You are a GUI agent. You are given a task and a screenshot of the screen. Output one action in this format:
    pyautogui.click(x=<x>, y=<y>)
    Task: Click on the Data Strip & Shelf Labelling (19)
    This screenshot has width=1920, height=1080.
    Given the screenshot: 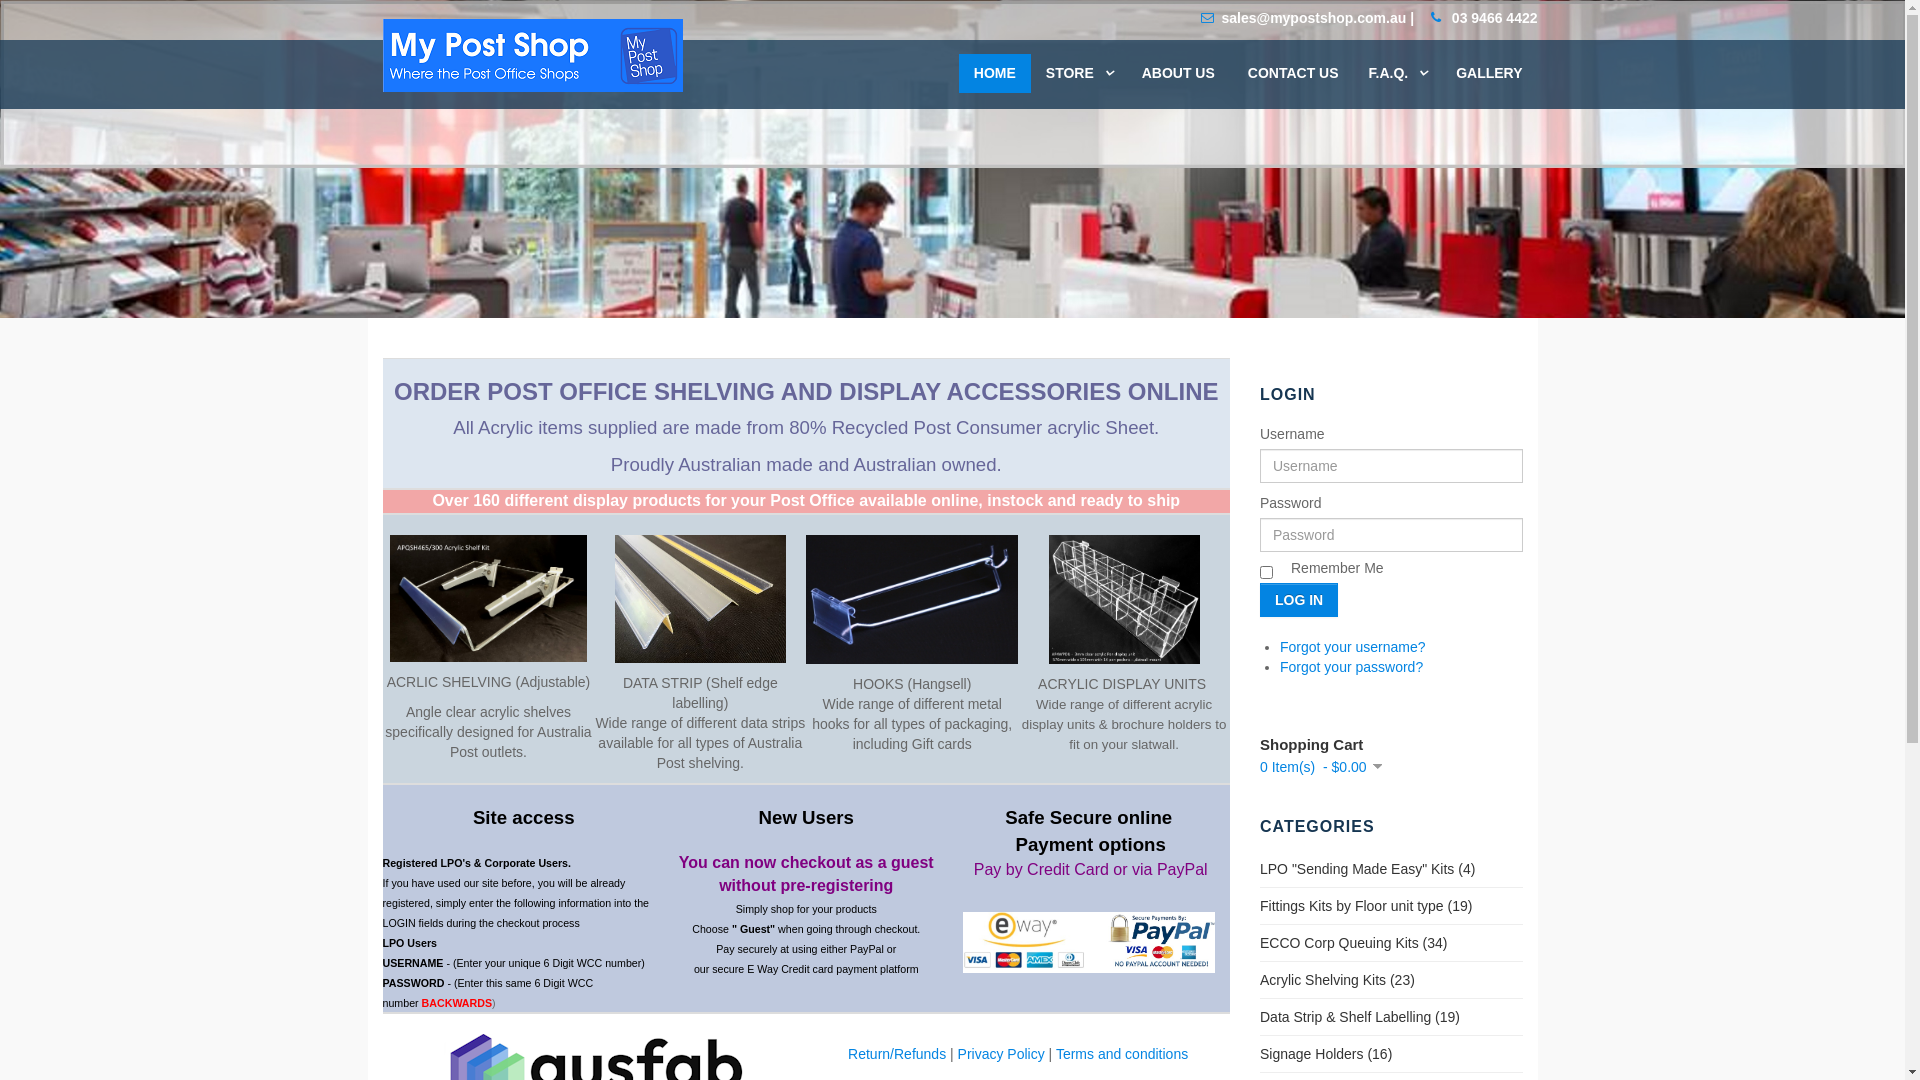 What is the action you would take?
    pyautogui.click(x=1360, y=1017)
    